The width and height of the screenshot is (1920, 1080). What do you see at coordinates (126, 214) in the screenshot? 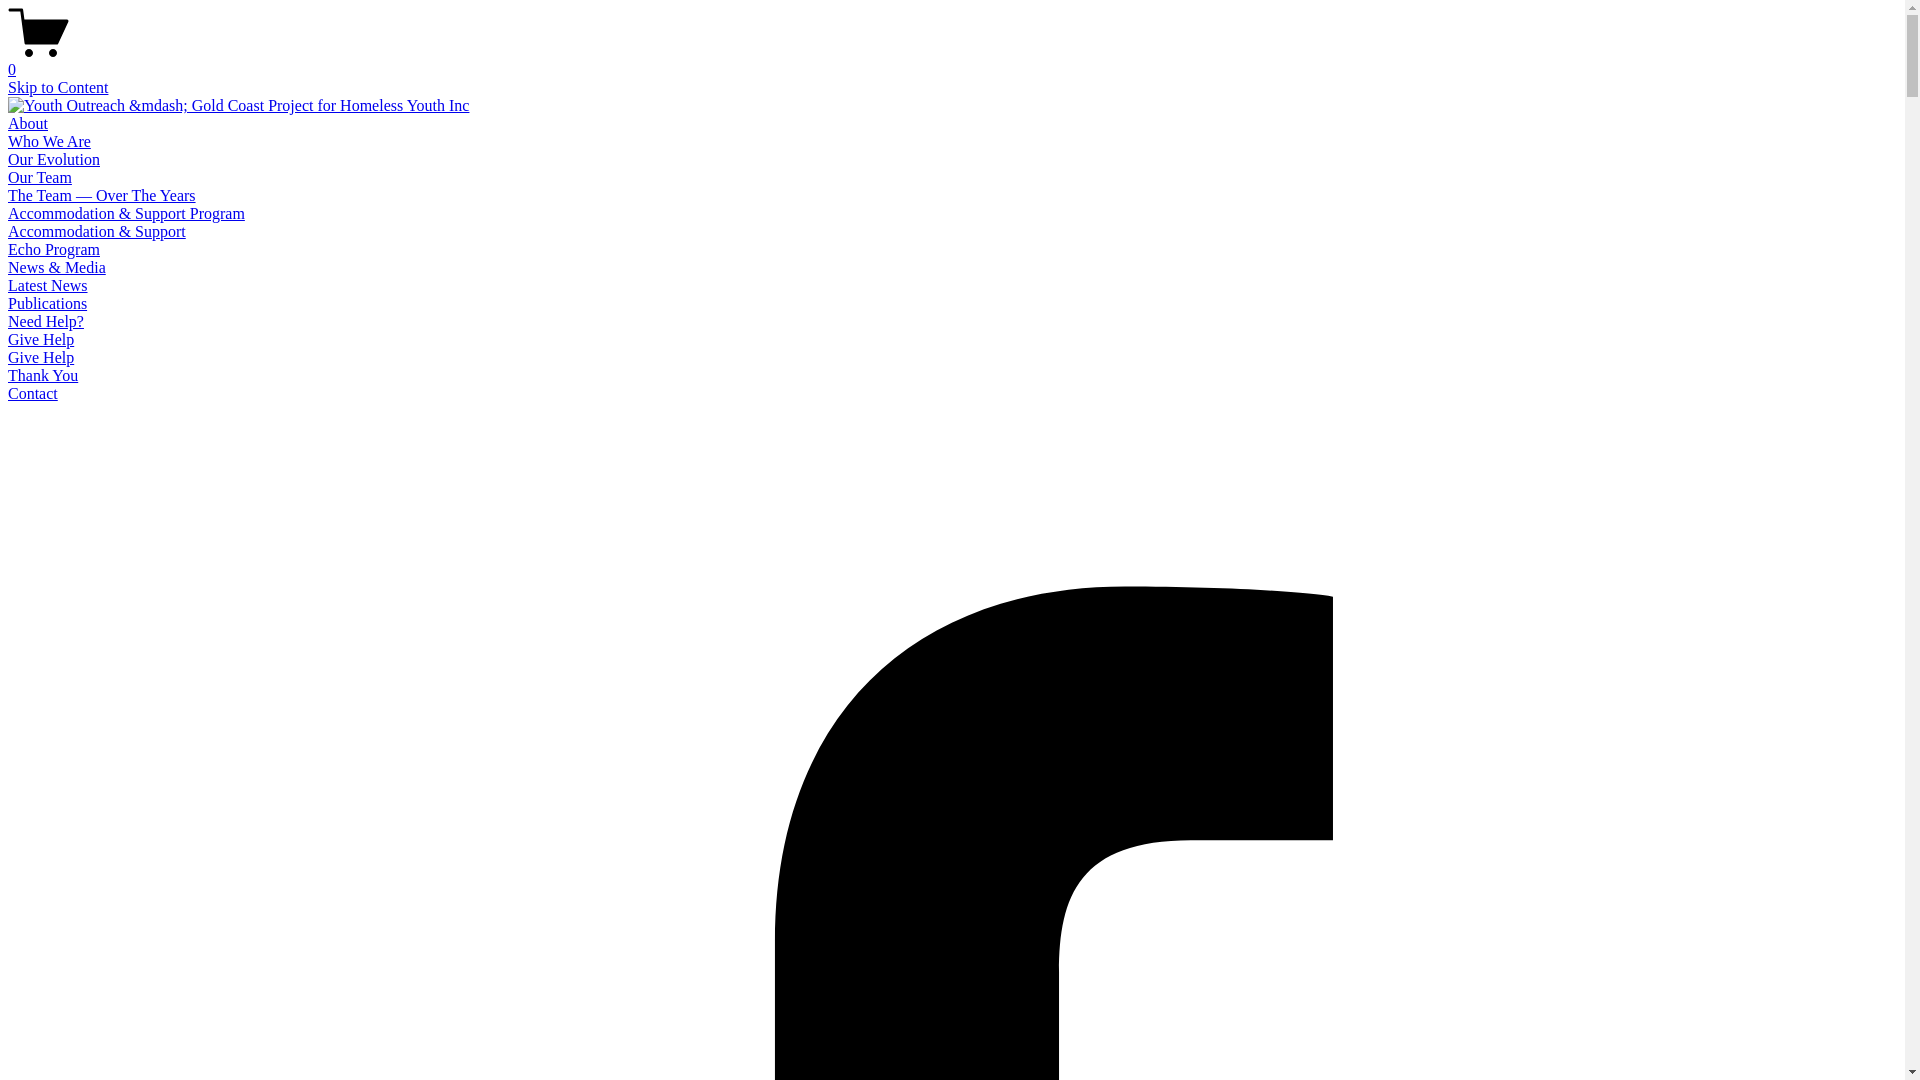
I see `Accommodation & Support Program` at bounding box center [126, 214].